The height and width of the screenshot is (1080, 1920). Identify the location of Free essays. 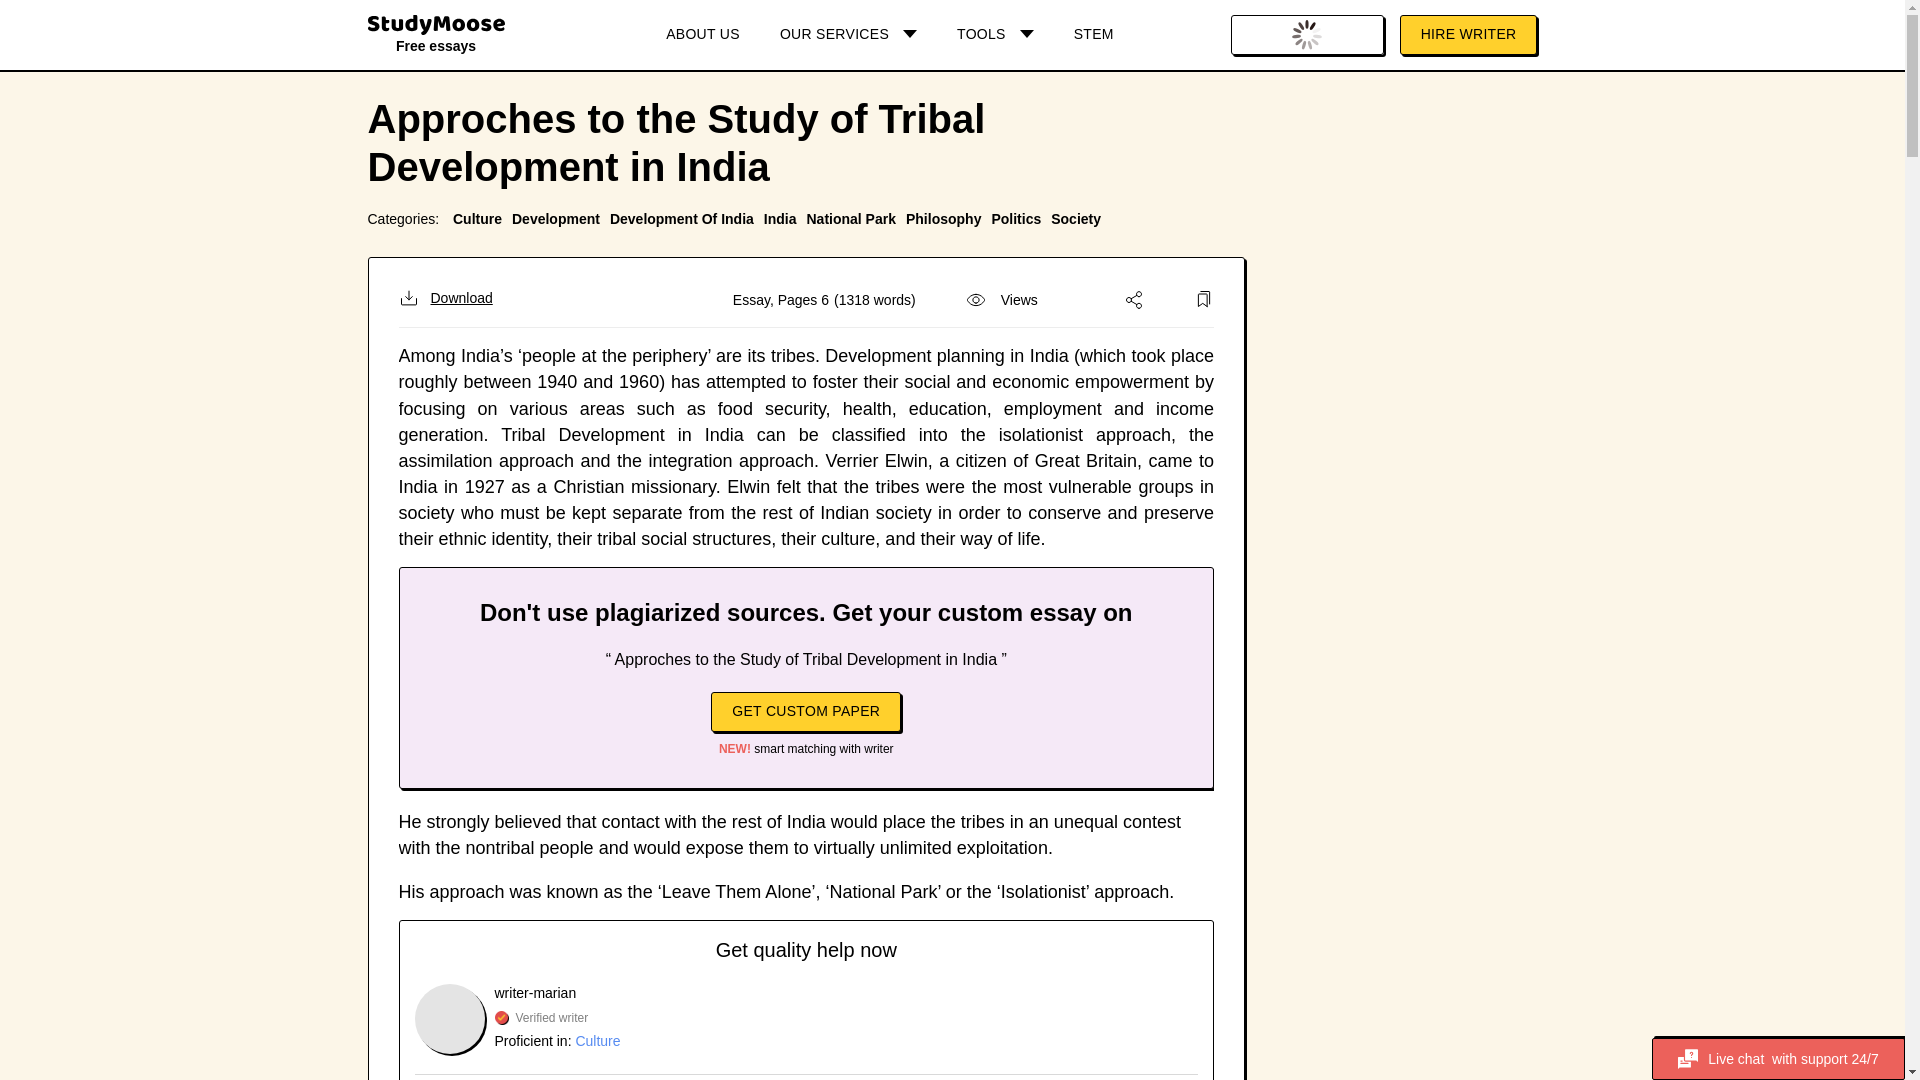
(436, 38).